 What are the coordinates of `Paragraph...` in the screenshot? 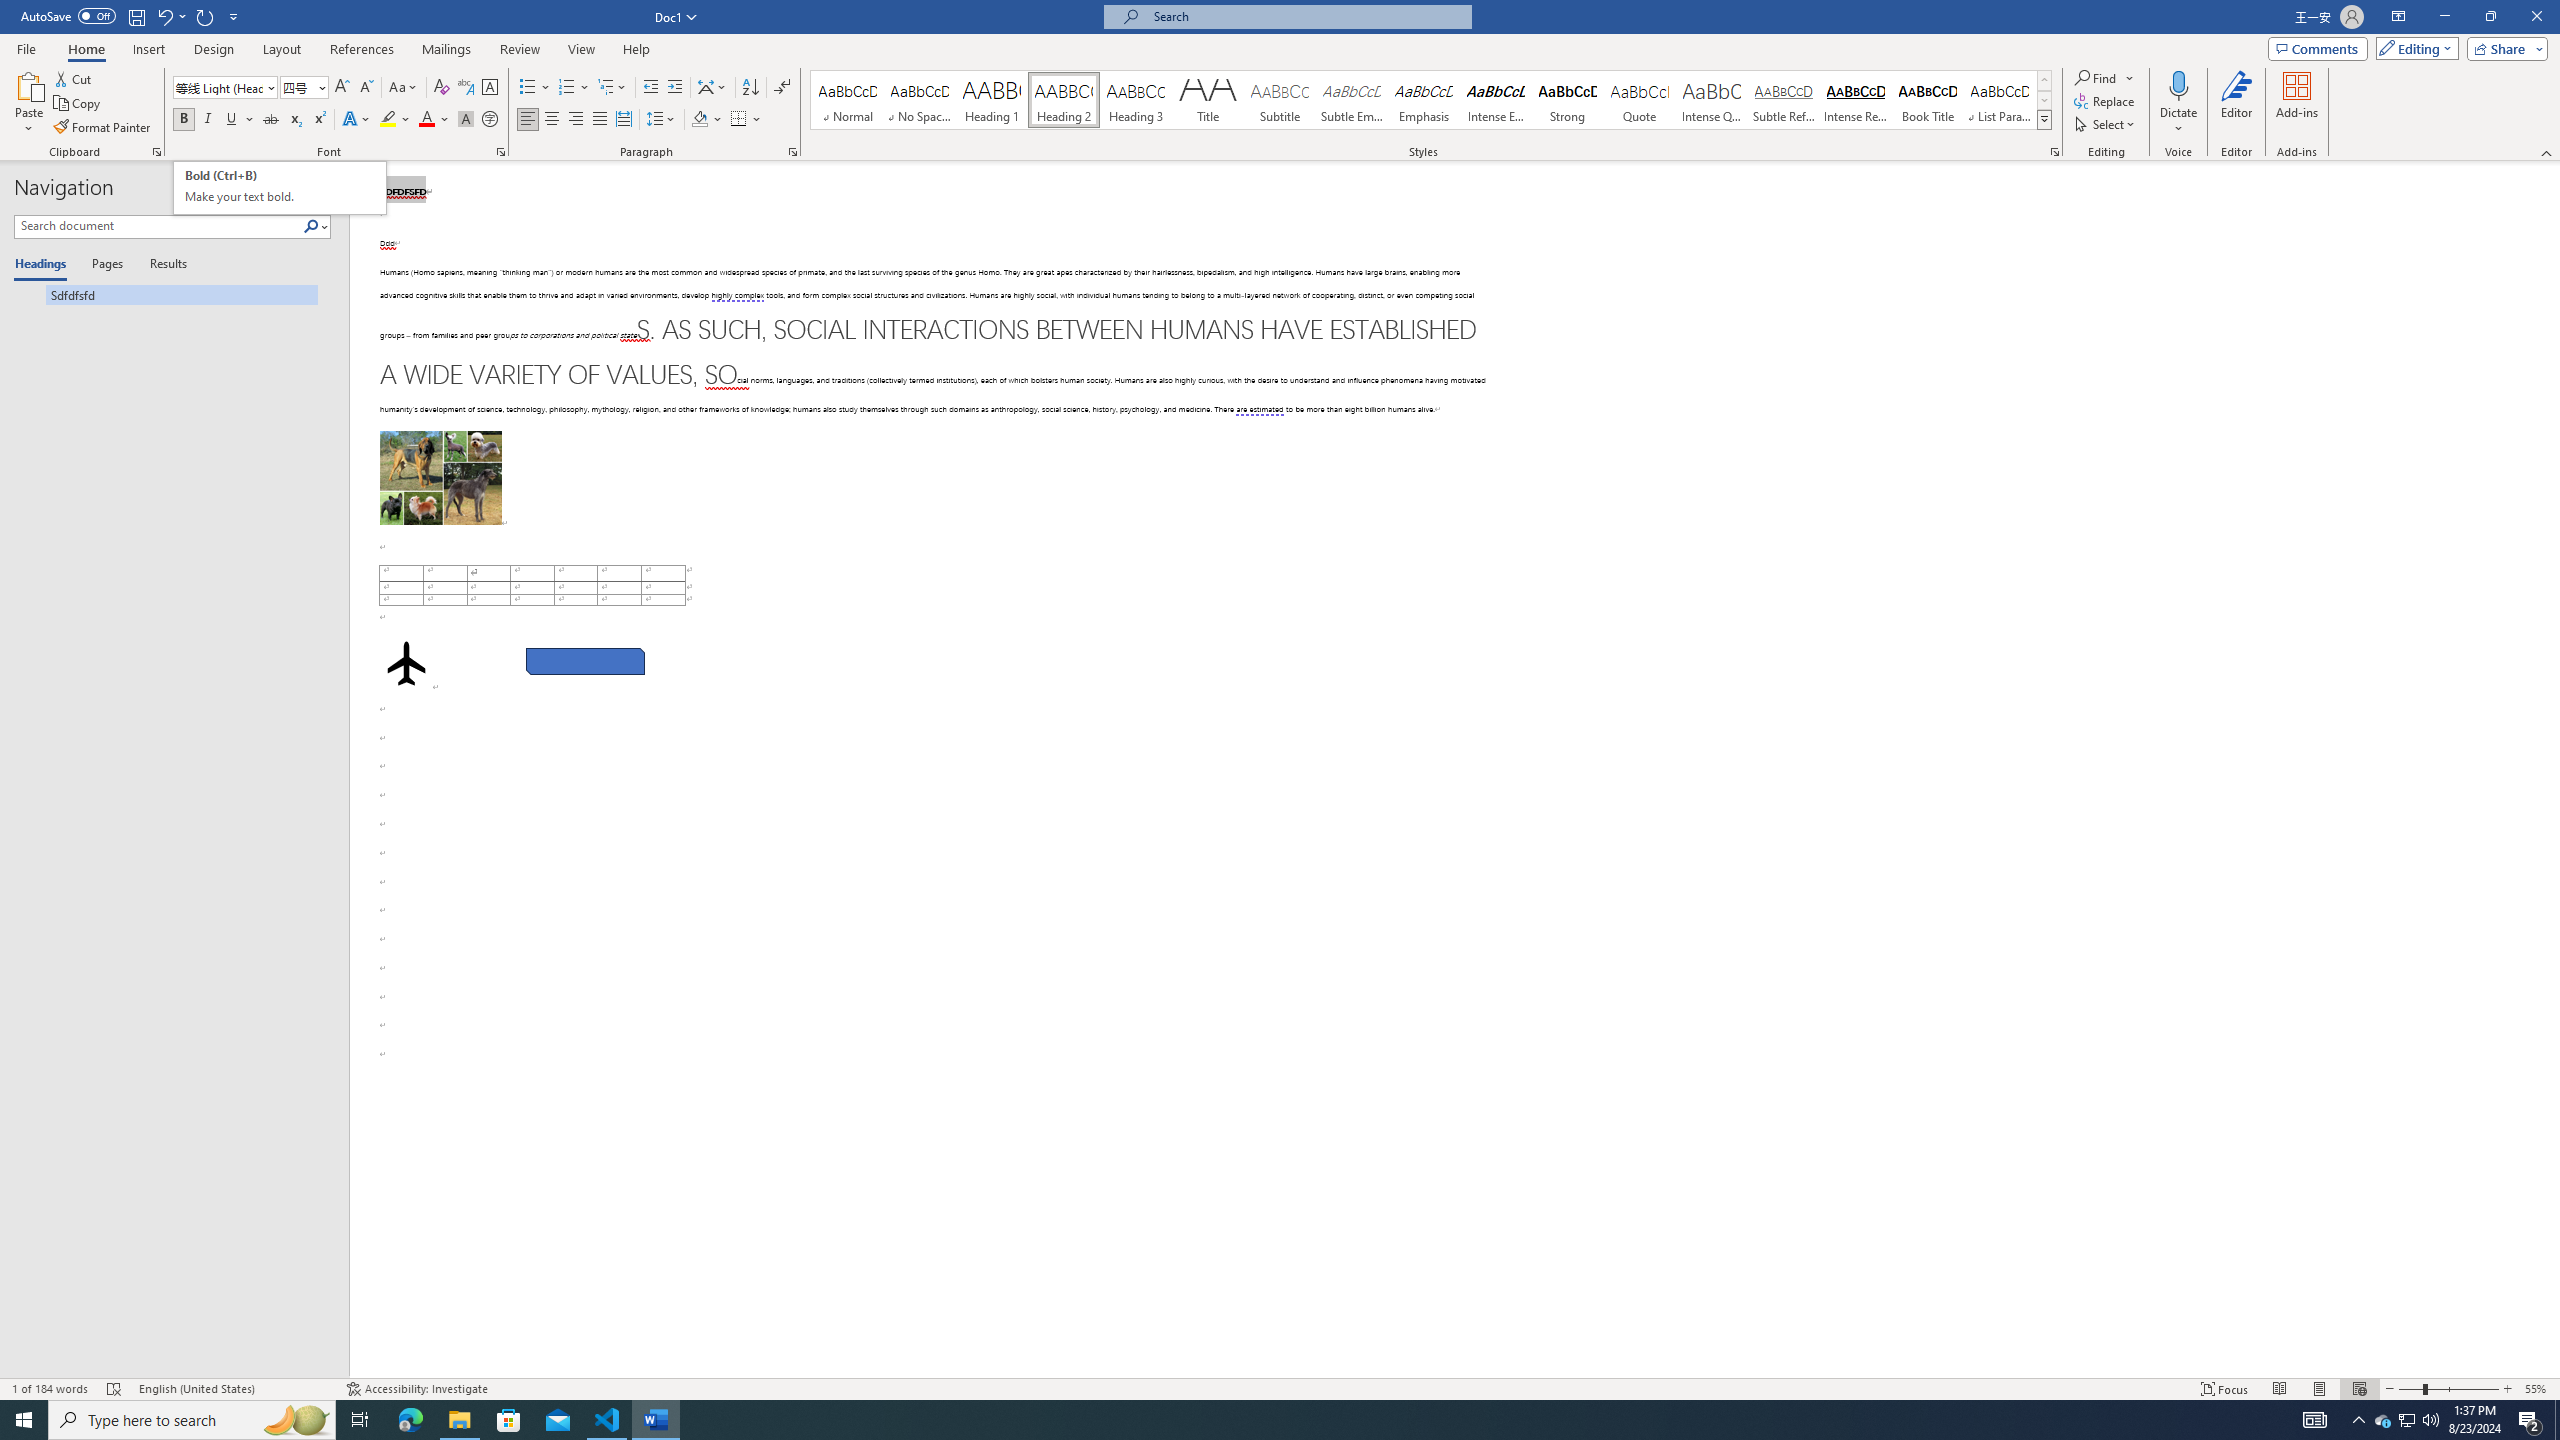 It's located at (793, 152).